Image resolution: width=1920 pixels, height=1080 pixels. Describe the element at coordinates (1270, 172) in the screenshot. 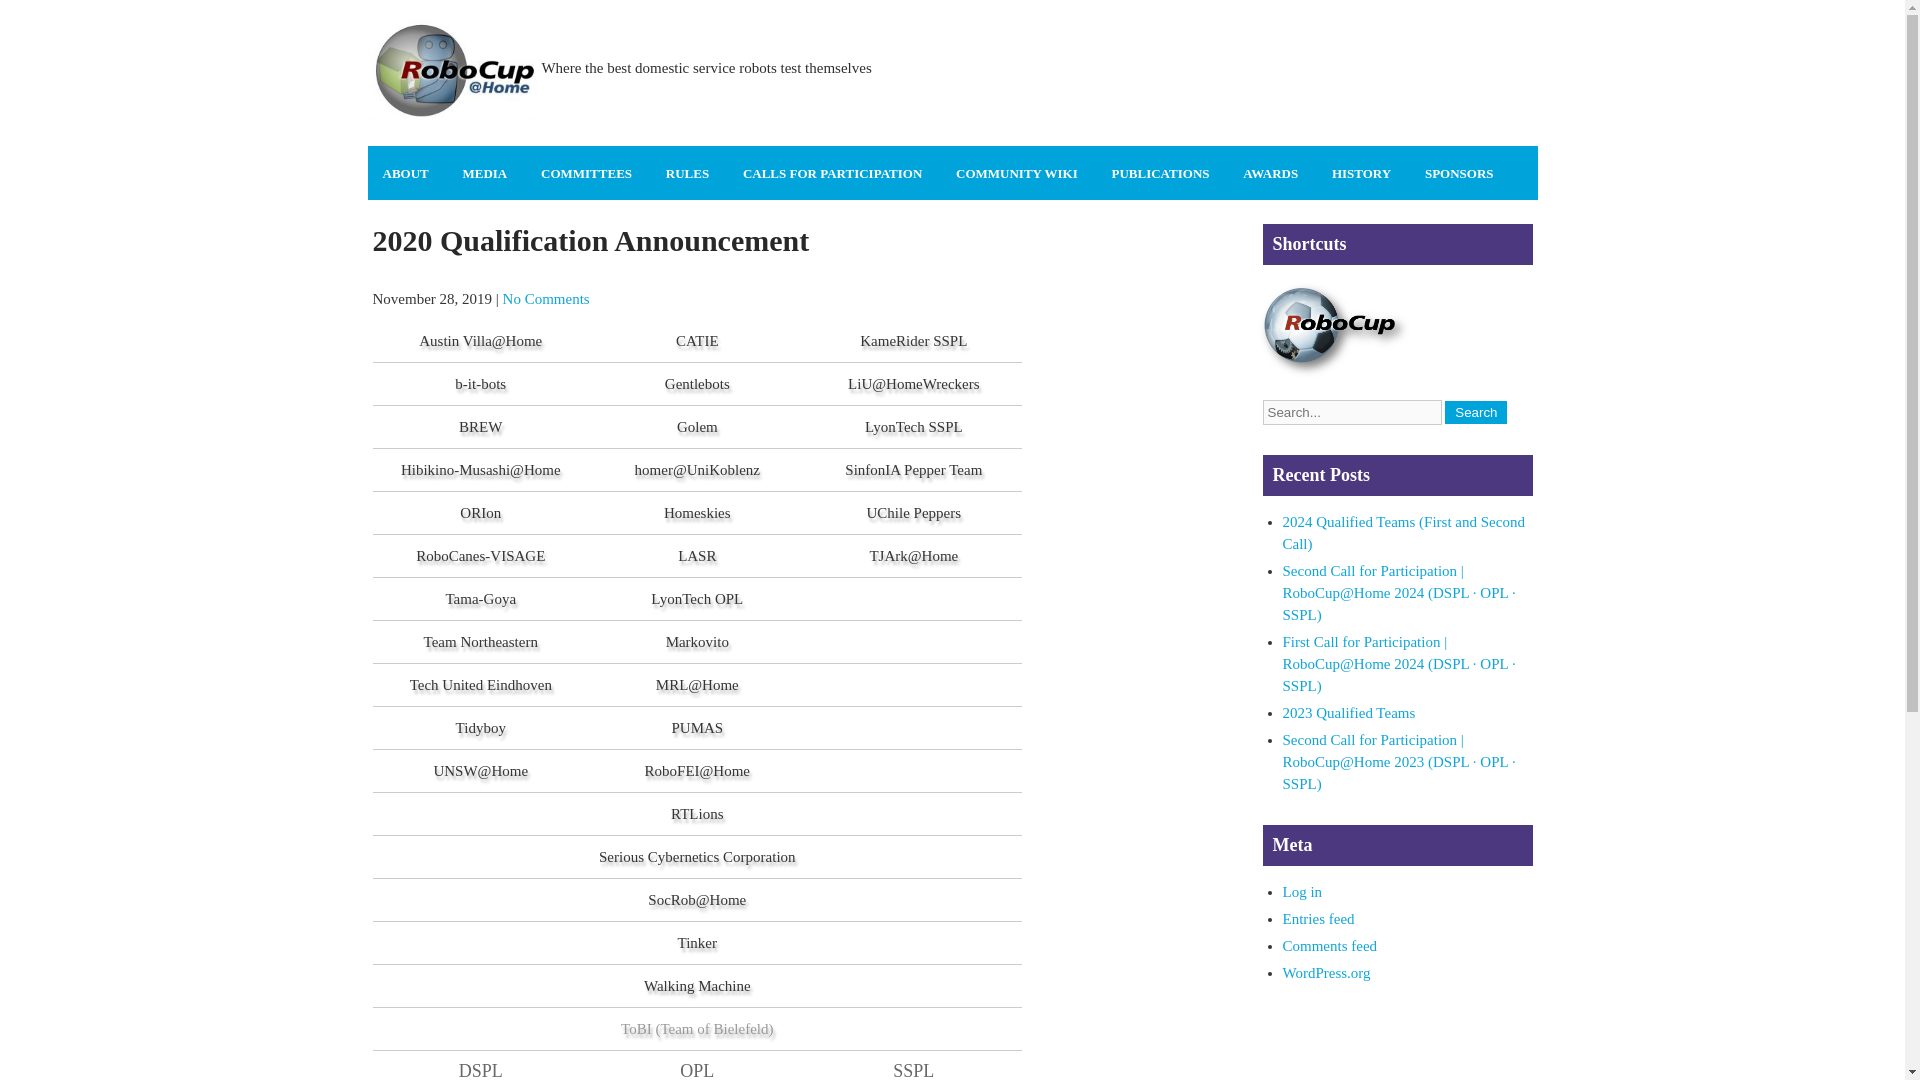

I see `AWARDS` at that location.